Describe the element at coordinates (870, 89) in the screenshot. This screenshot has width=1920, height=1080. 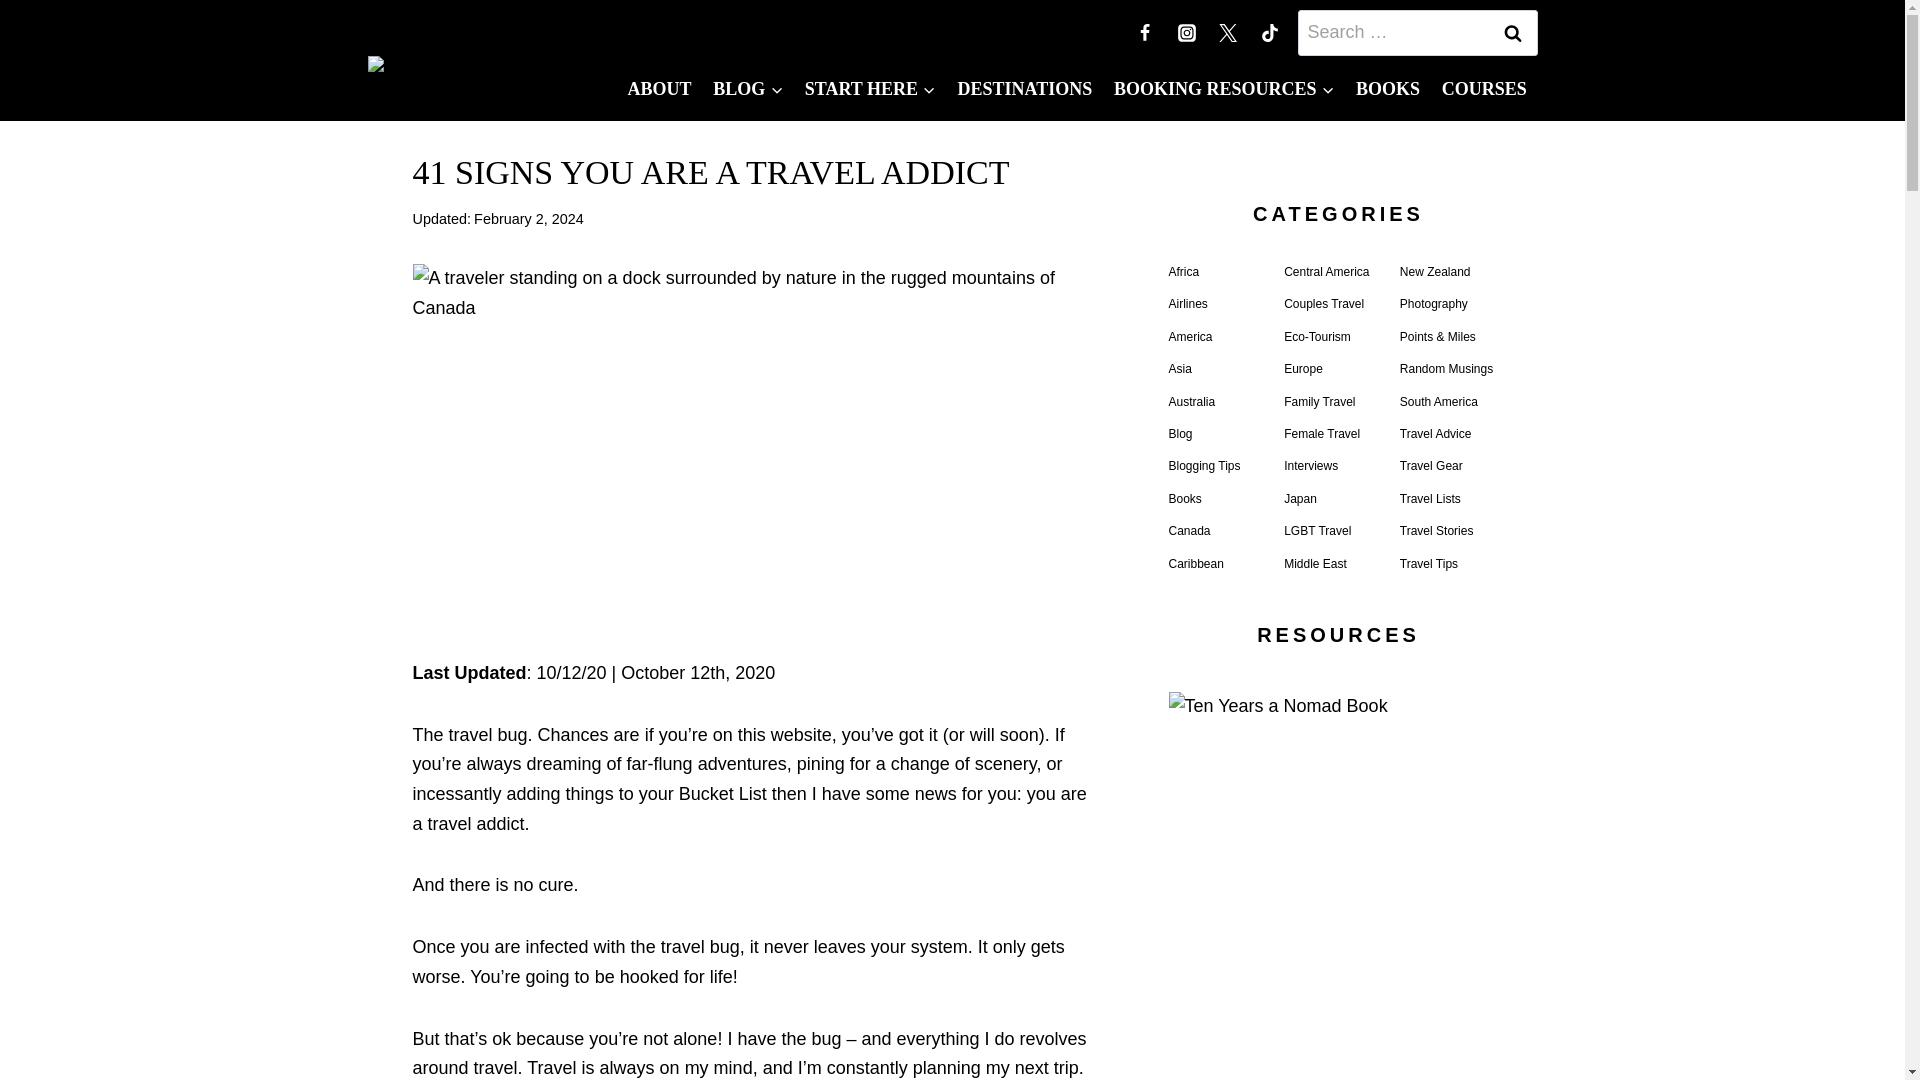
I see `START HERE` at that location.